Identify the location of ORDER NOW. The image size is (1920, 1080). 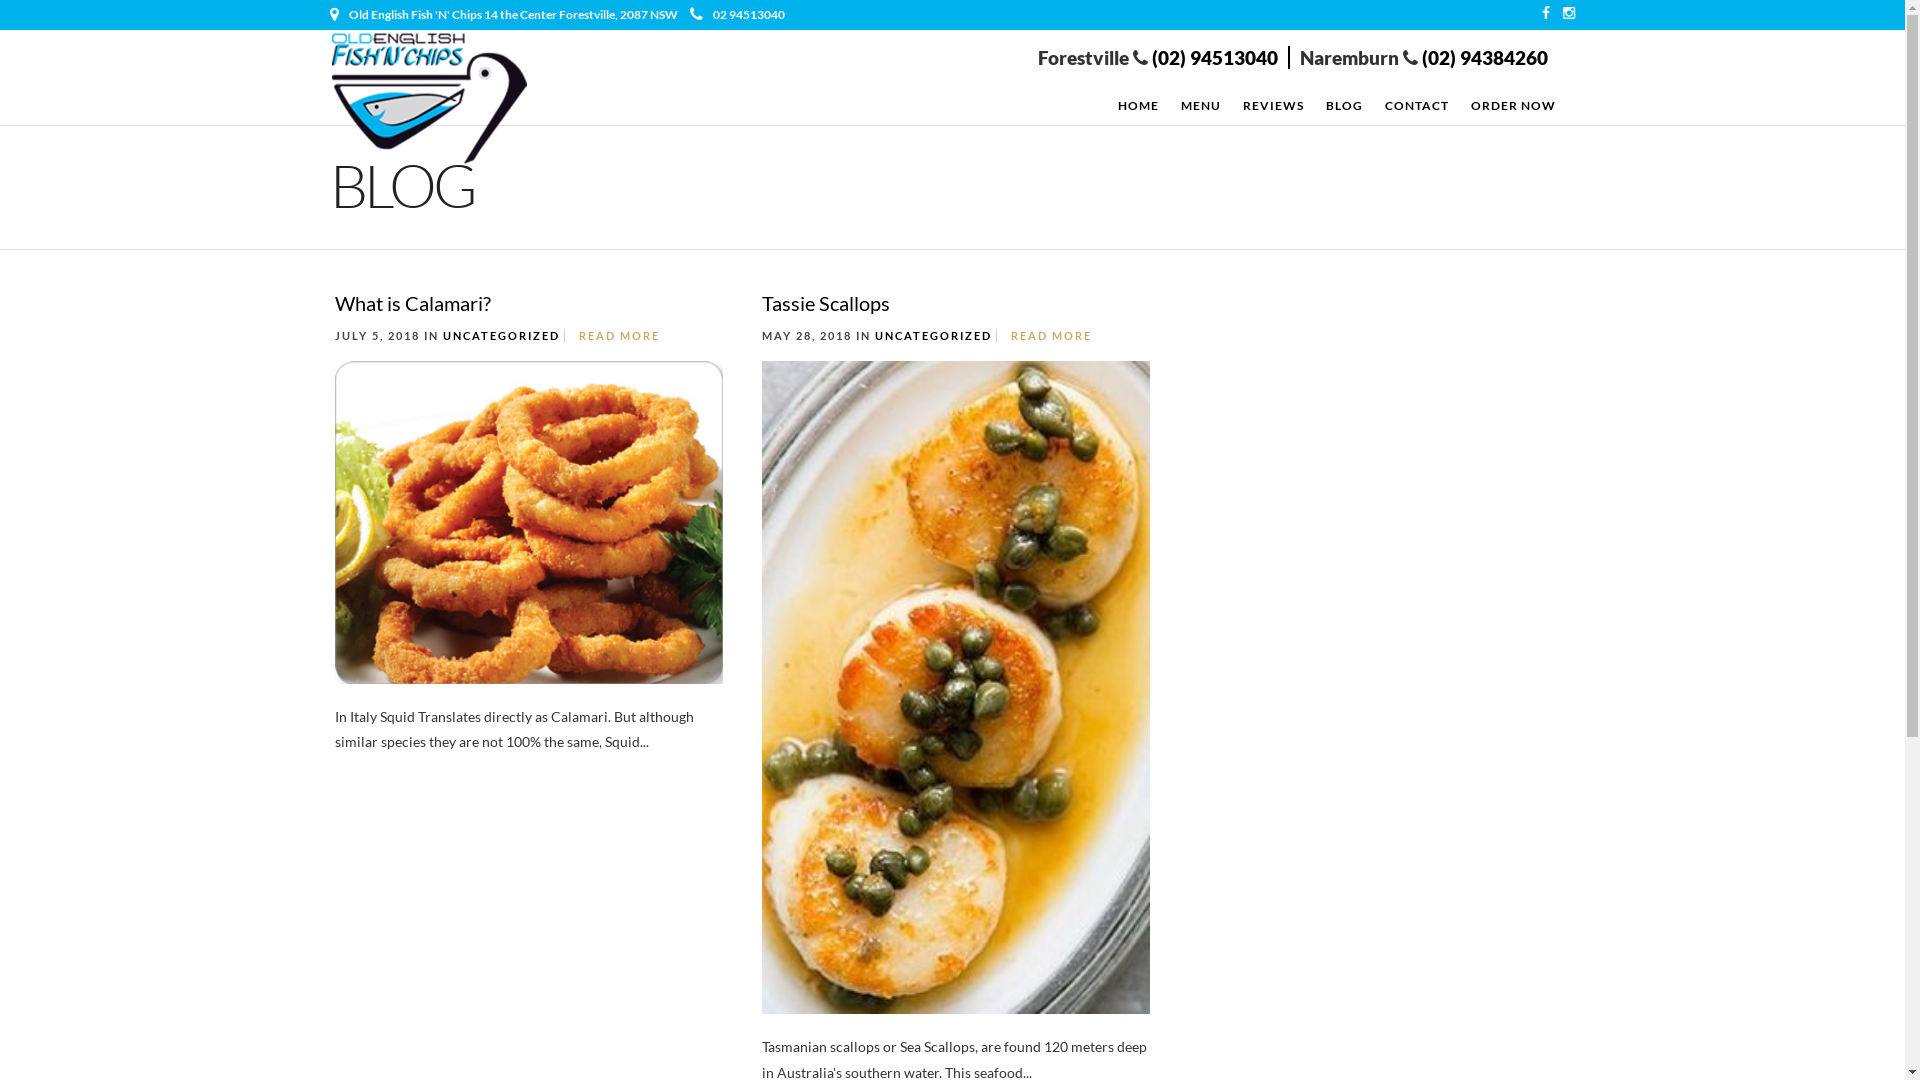
(1514, 106).